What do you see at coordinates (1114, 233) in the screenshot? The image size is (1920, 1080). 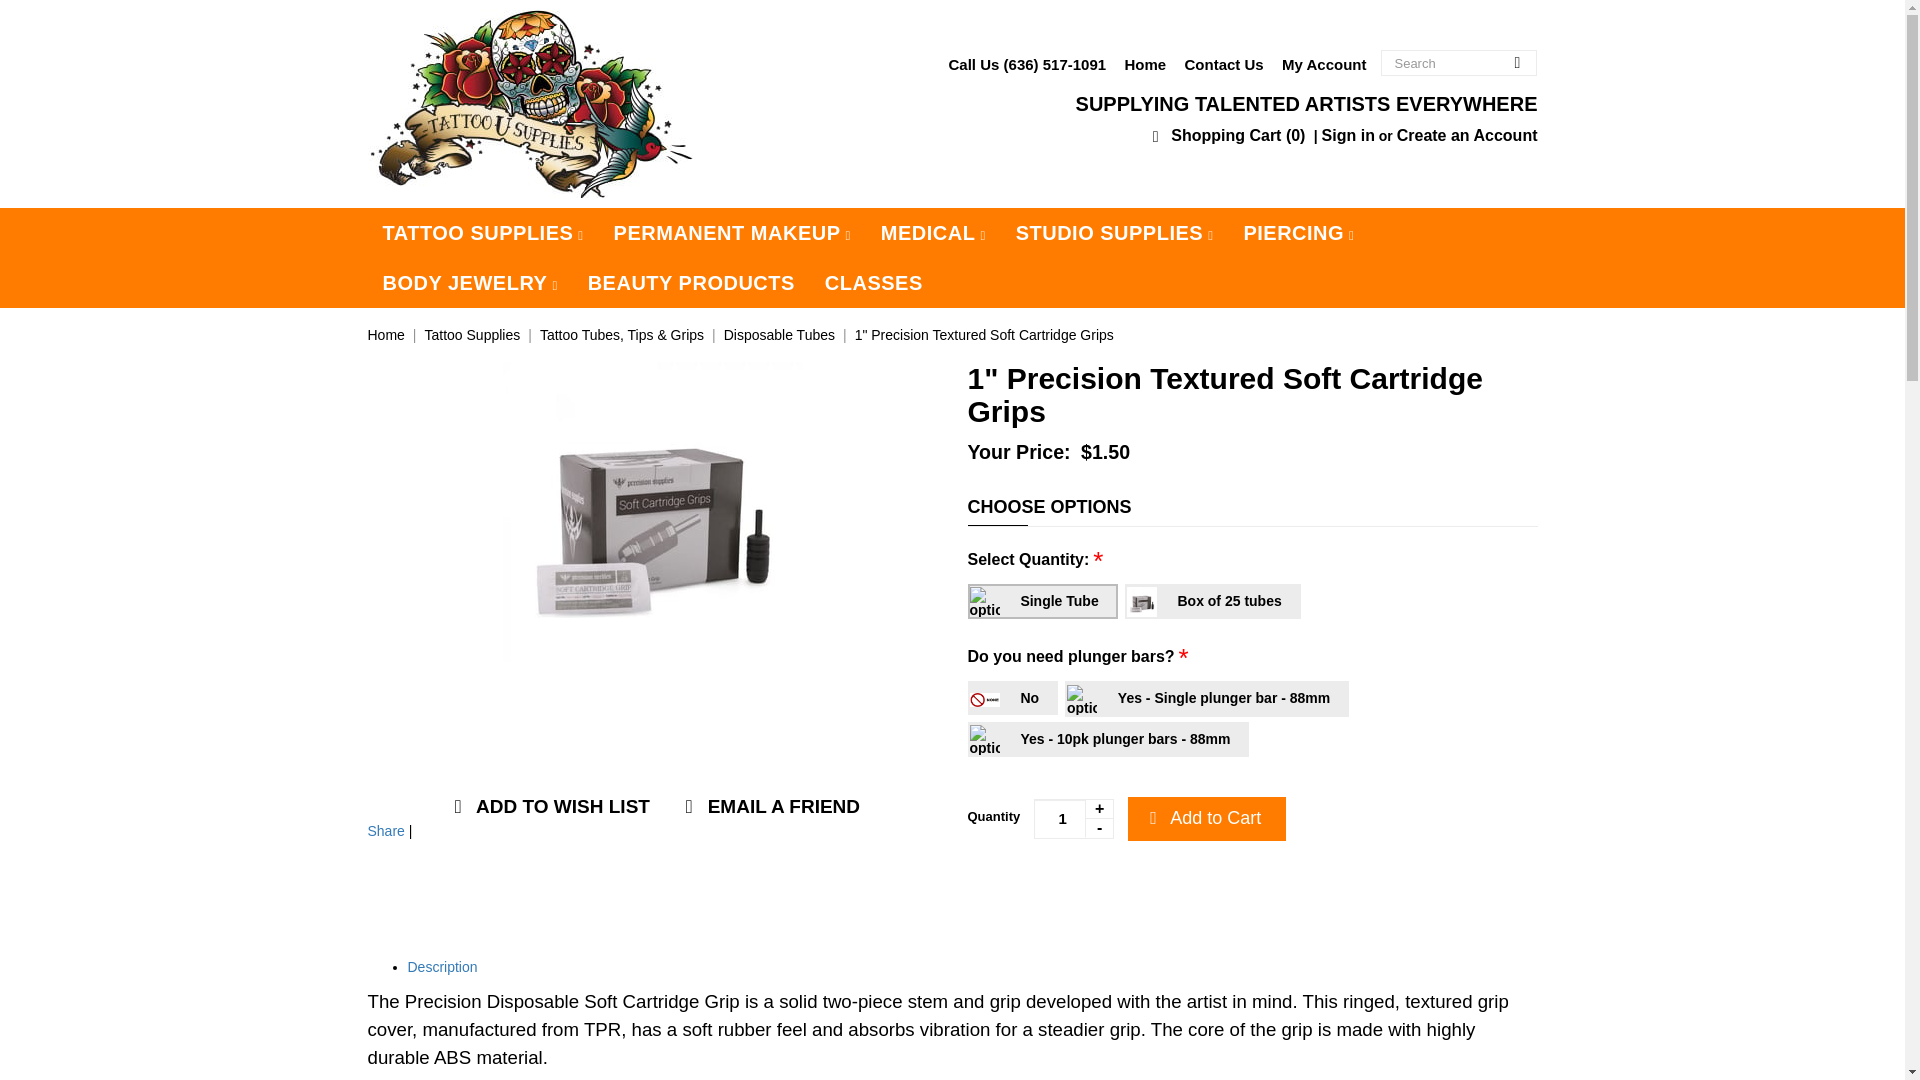 I see `STUDIO SUPPLIES` at bounding box center [1114, 233].